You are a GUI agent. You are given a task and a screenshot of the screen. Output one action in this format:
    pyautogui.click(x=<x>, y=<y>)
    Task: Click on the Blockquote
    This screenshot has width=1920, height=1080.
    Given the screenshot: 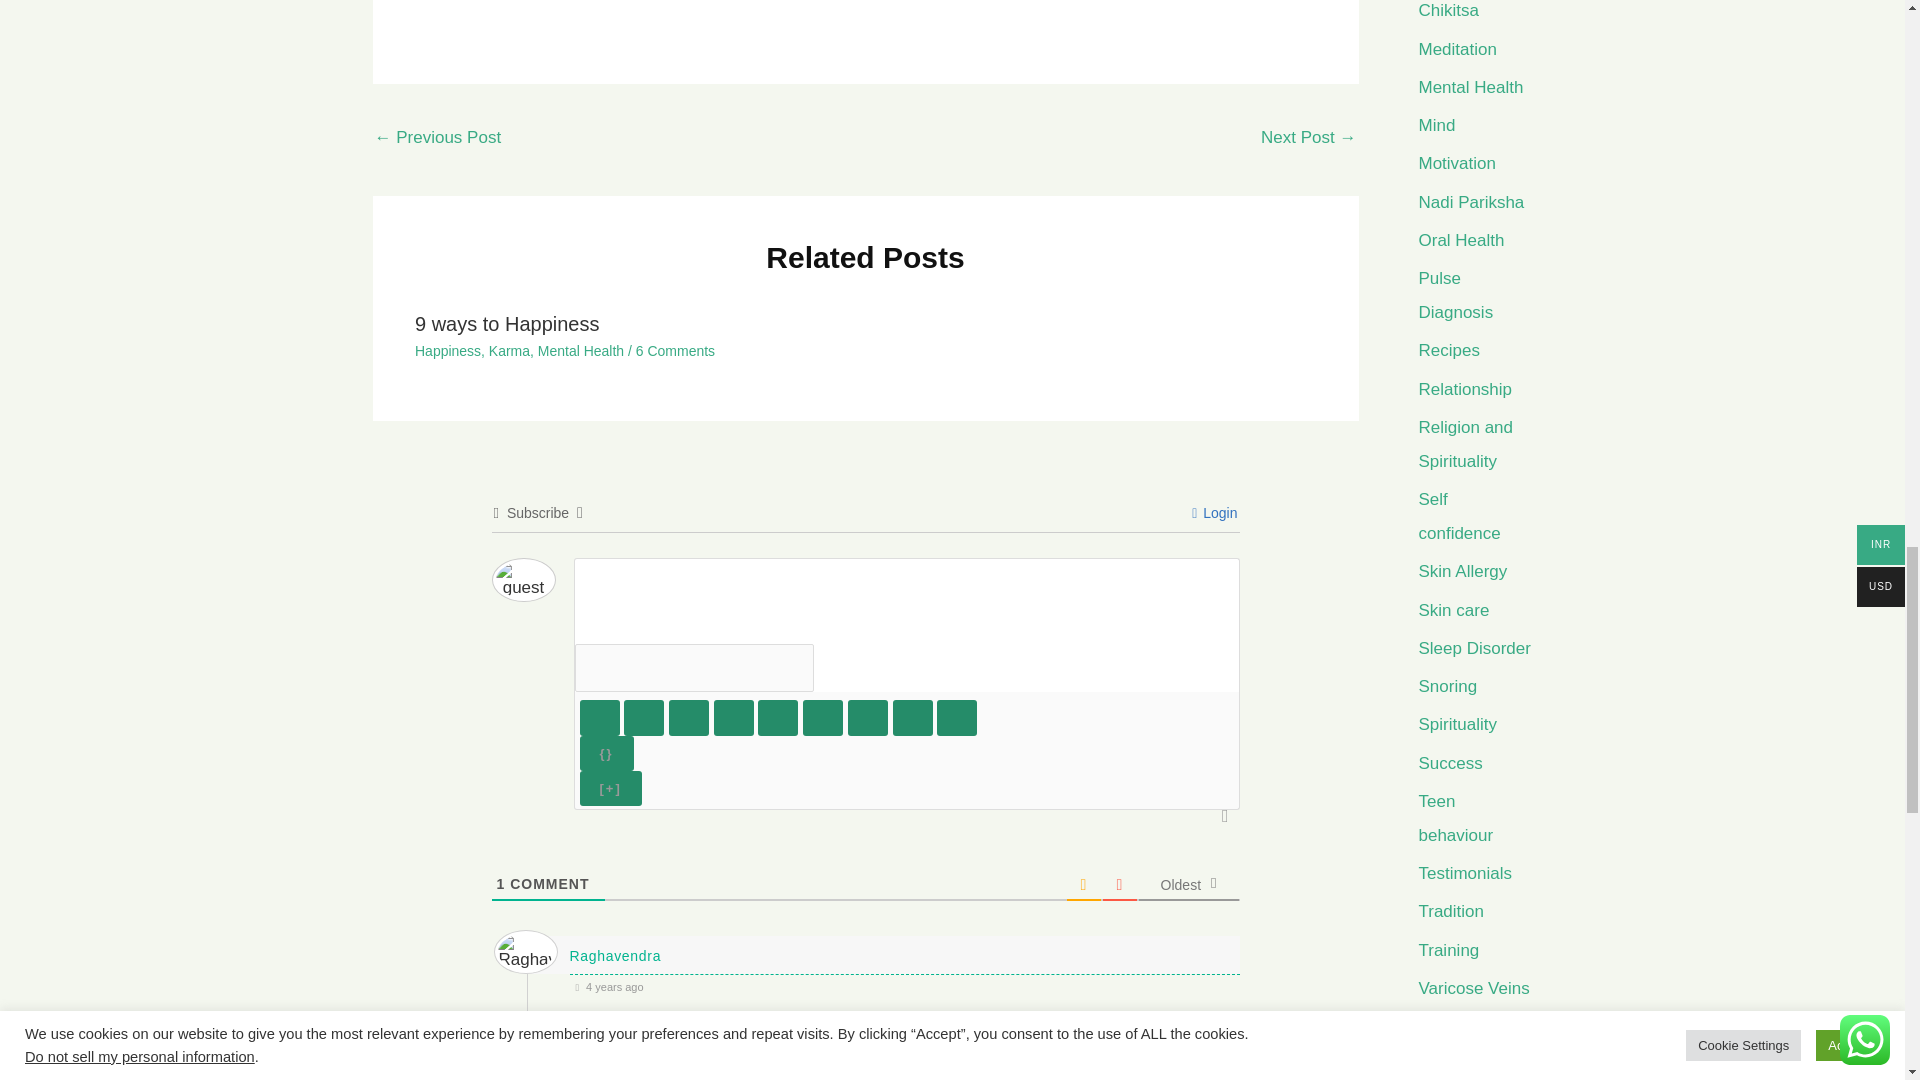 What is the action you would take?
    pyautogui.click(x=868, y=717)
    